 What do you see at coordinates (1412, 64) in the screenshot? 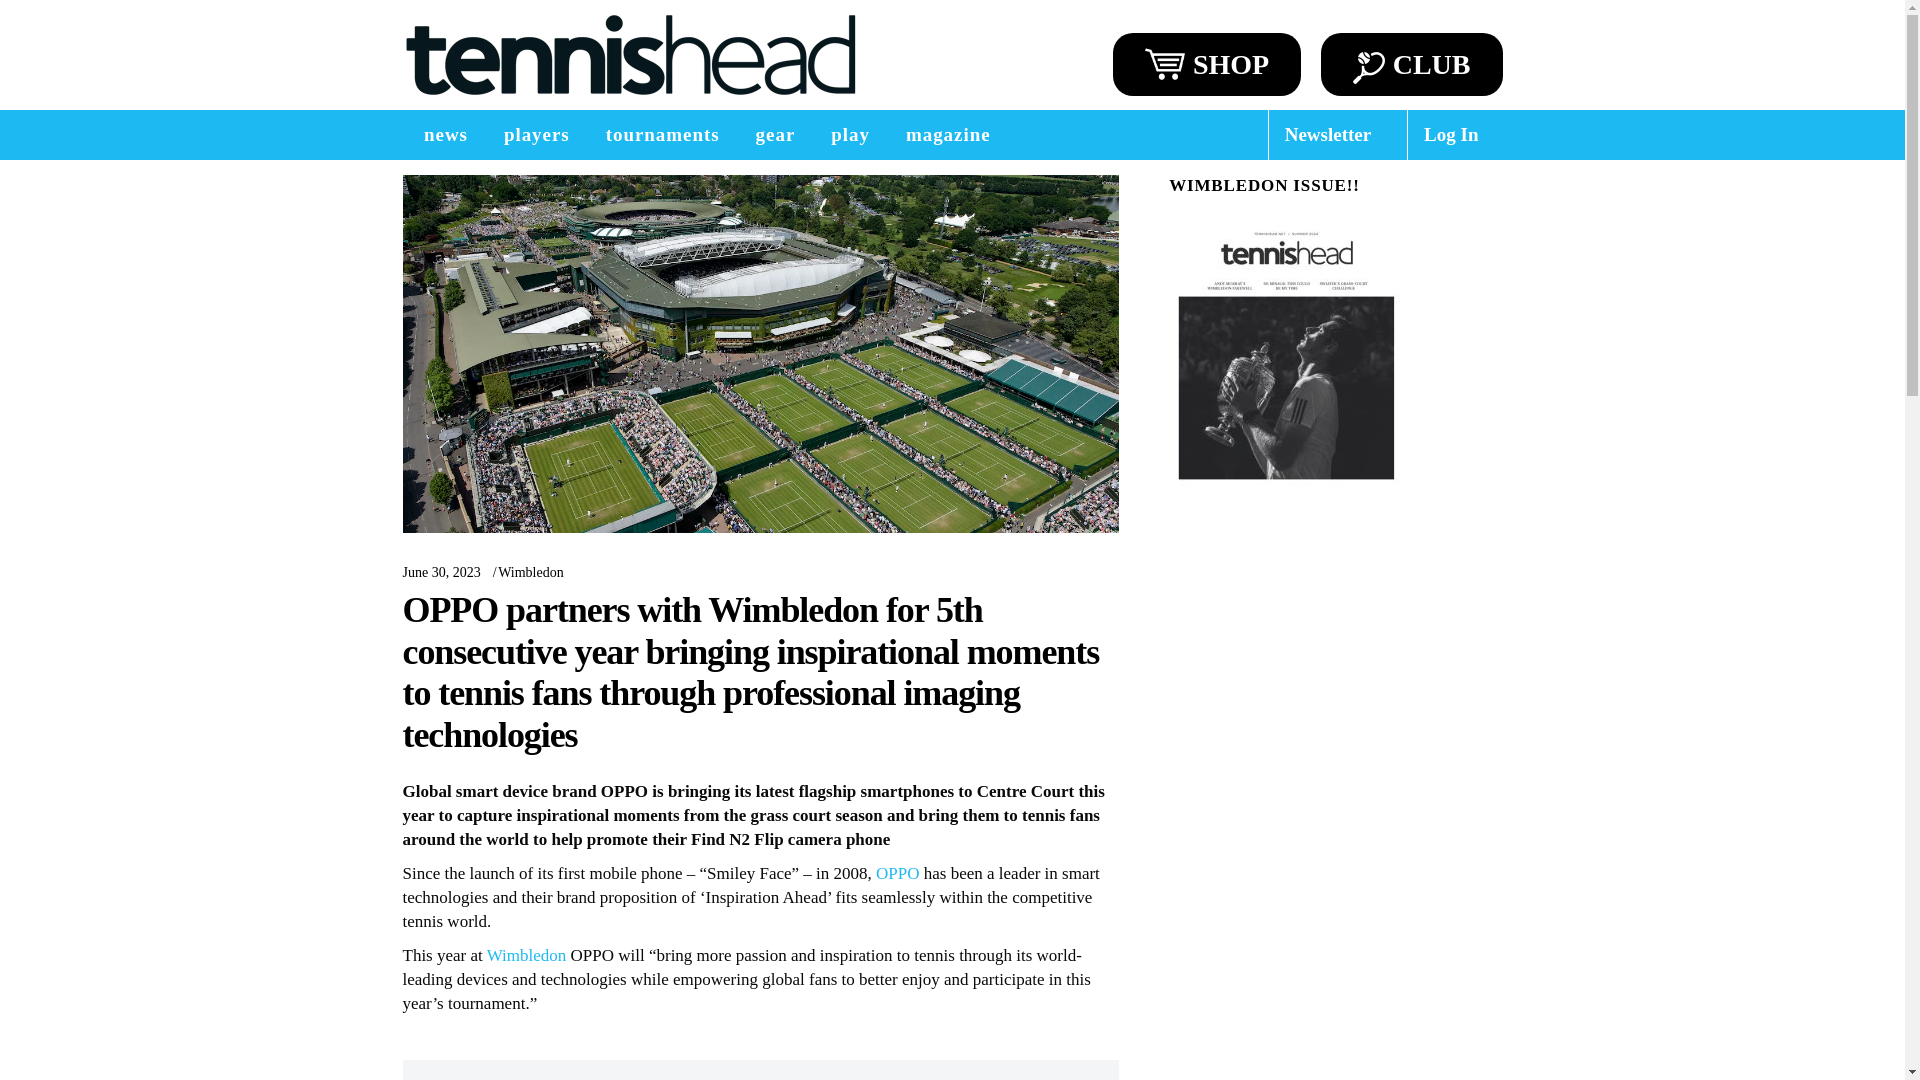
I see `CLUB` at bounding box center [1412, 64].